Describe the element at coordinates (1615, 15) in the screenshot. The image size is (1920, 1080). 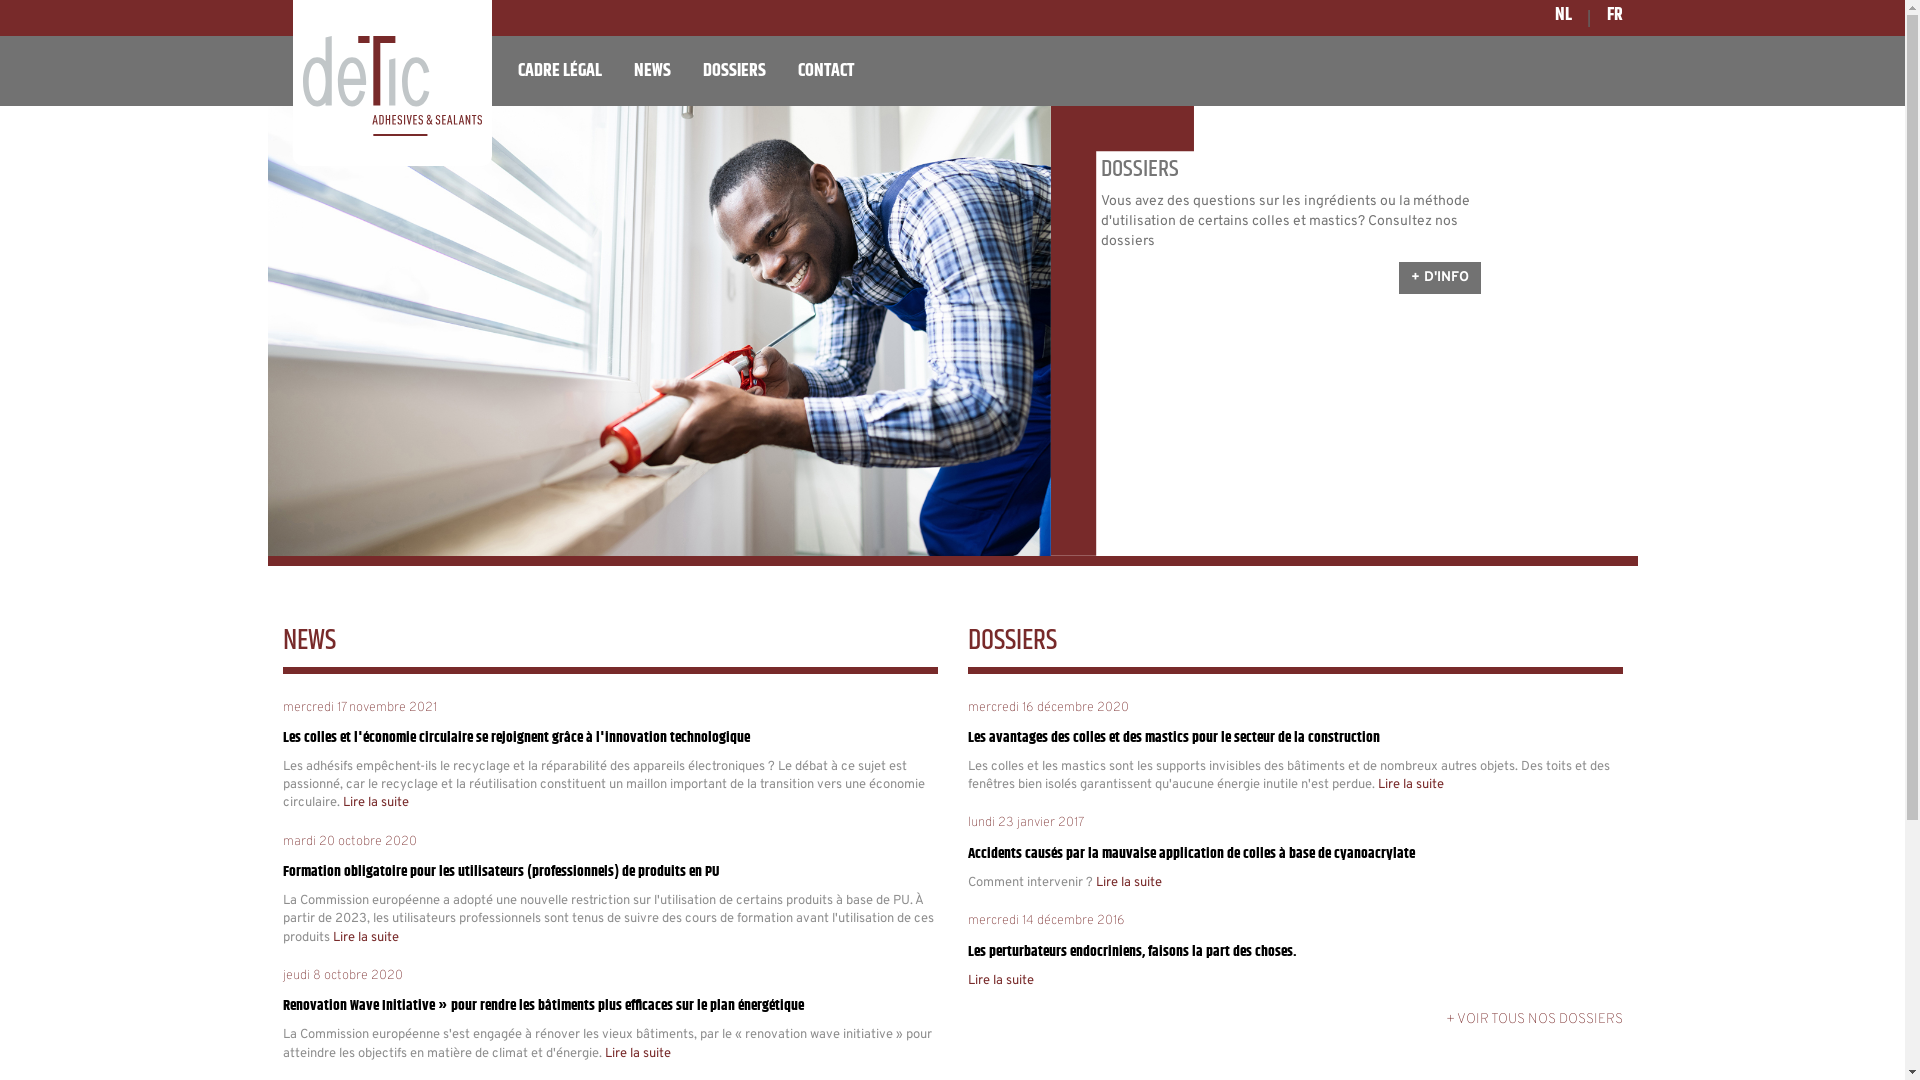
I see `FR` at that location.